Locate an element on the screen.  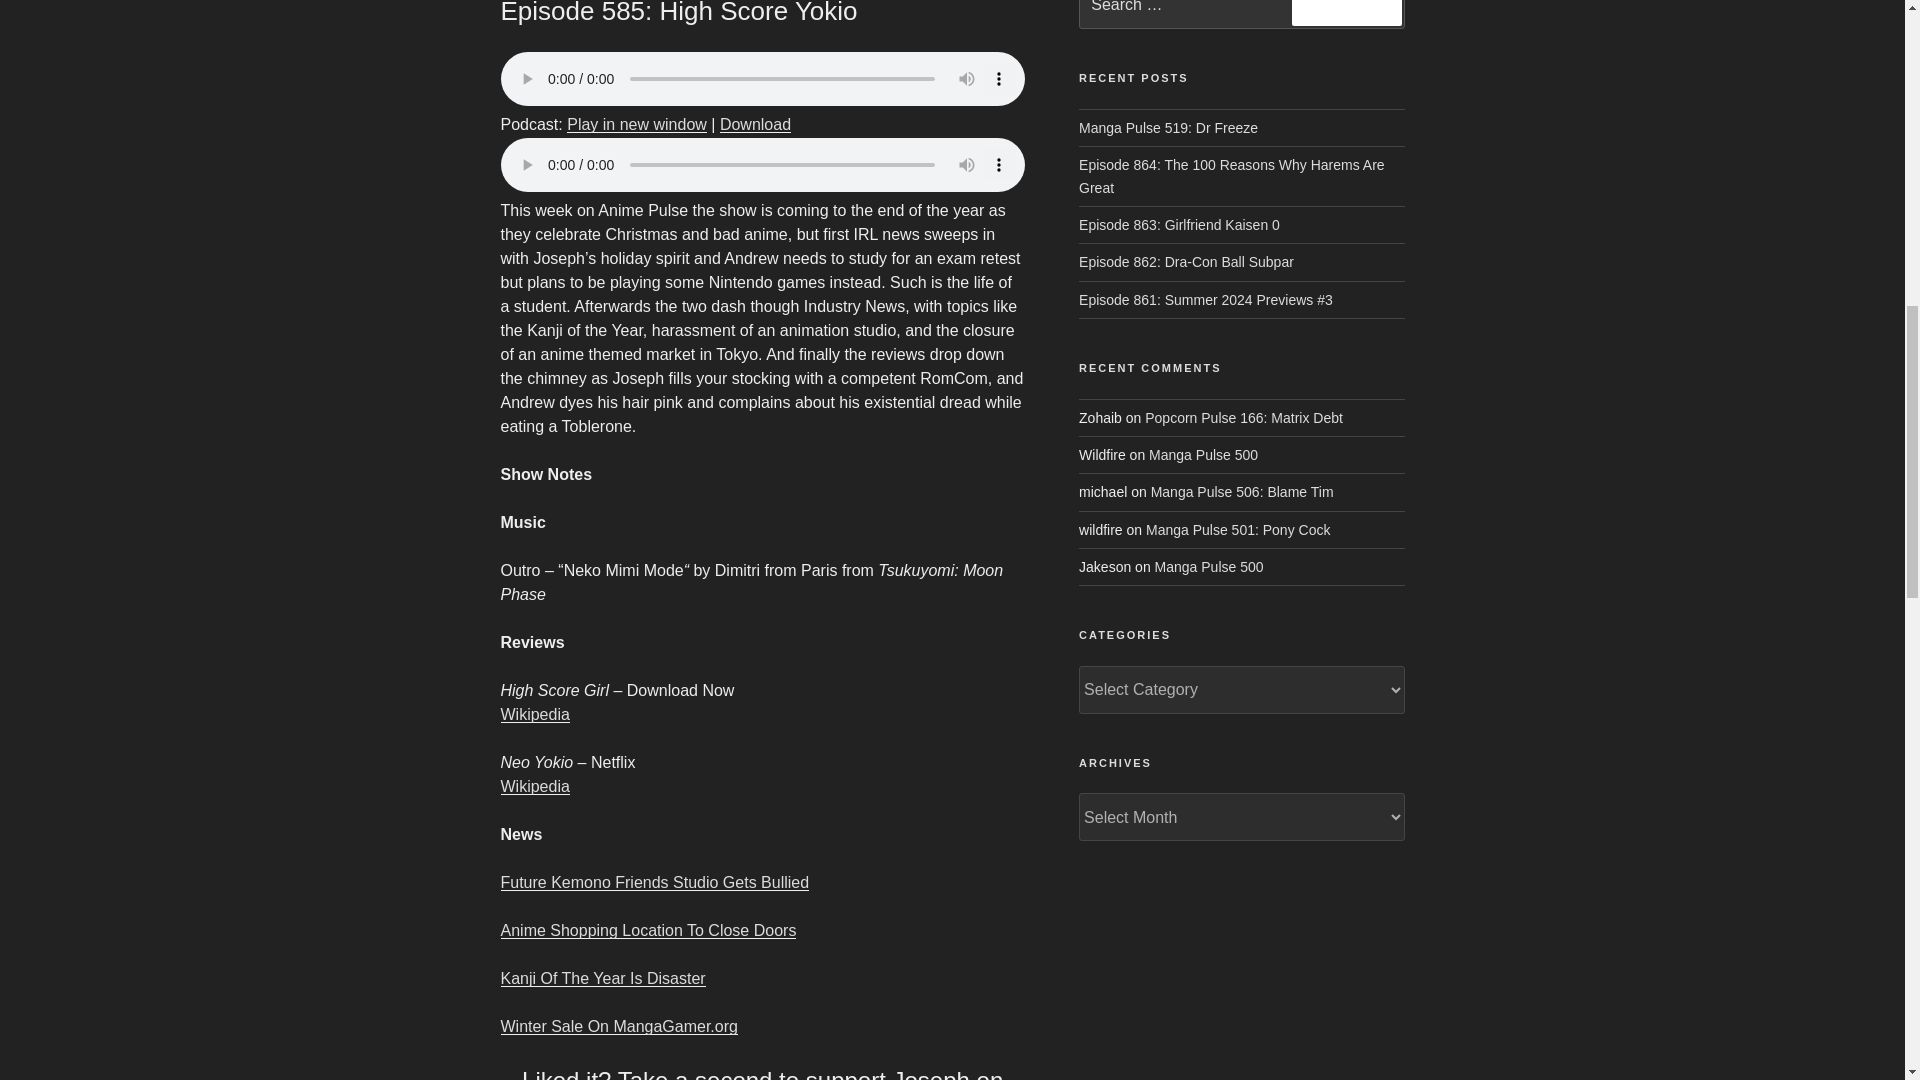
Popcorn Pulse 166: Matrix Debt is located at coordinates (1243, 418).